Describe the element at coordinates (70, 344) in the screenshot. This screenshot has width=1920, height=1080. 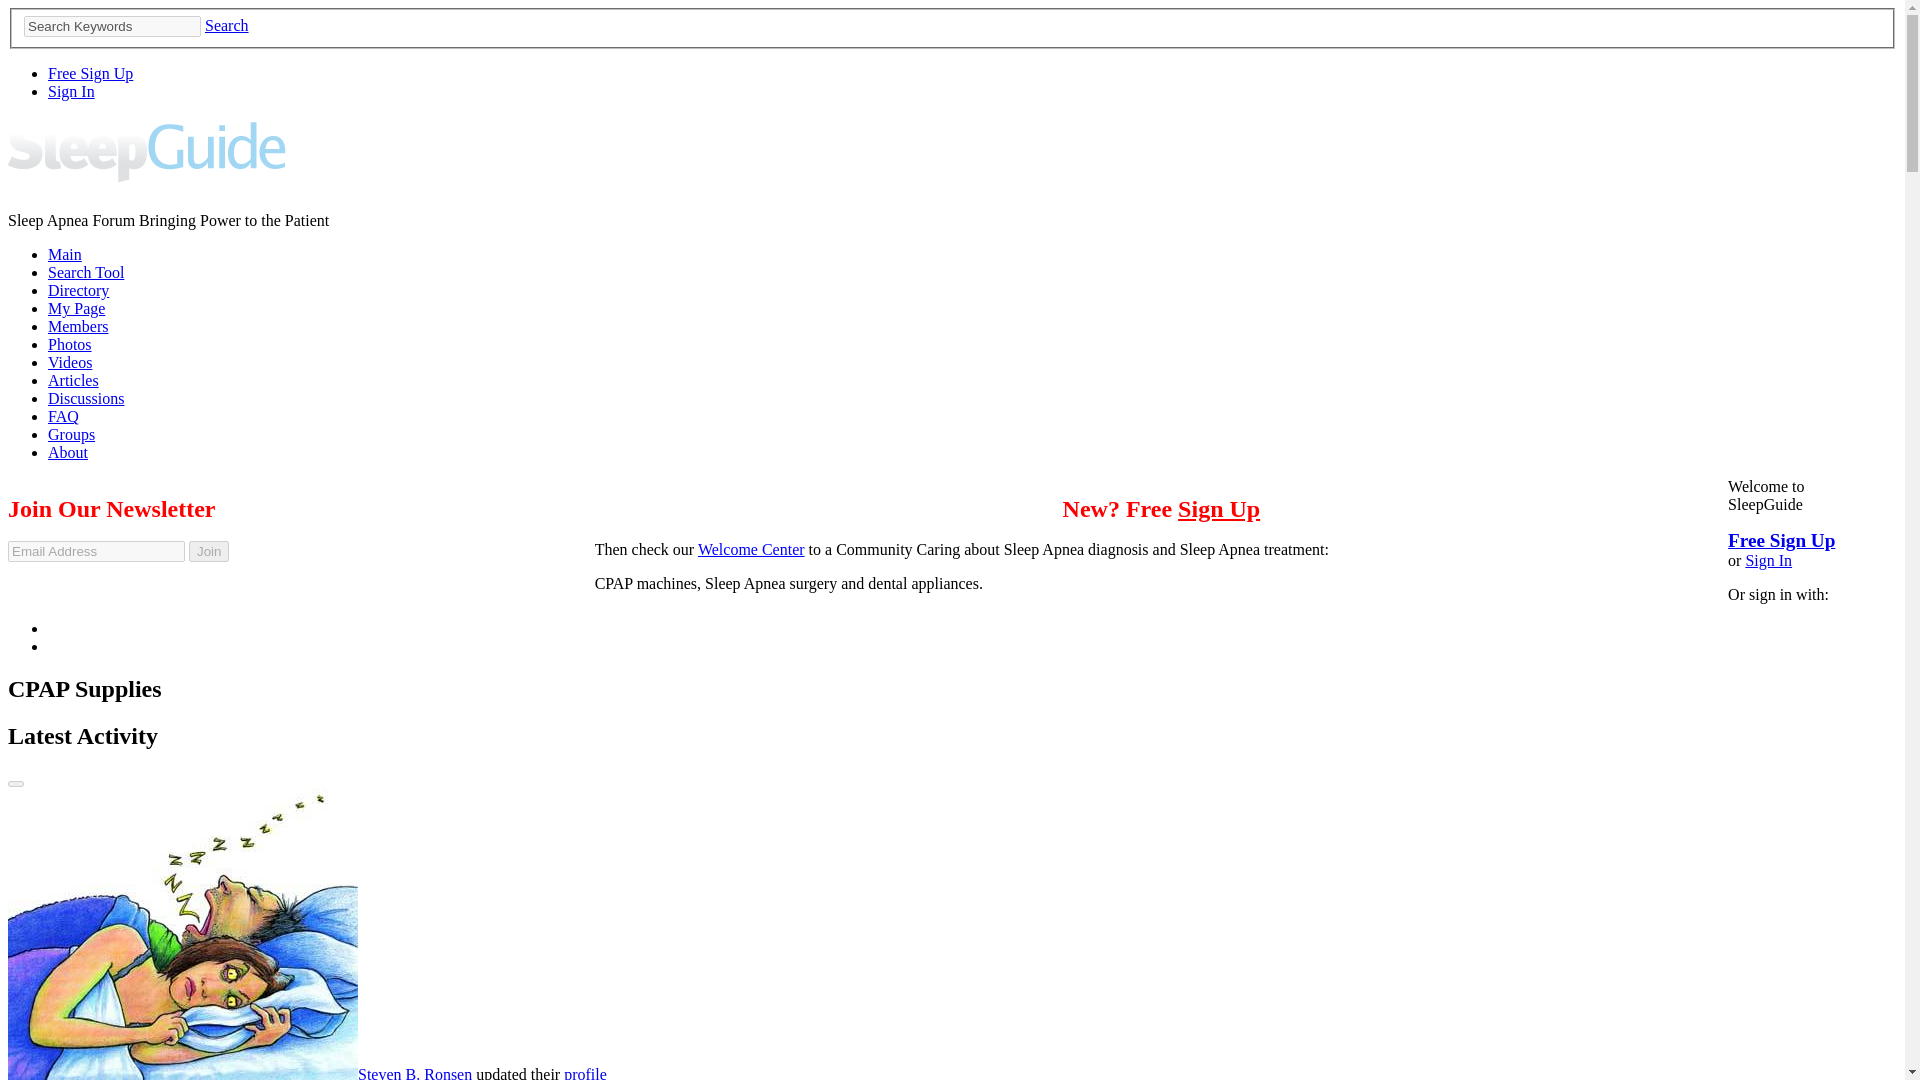
I see `Photos` at that location.